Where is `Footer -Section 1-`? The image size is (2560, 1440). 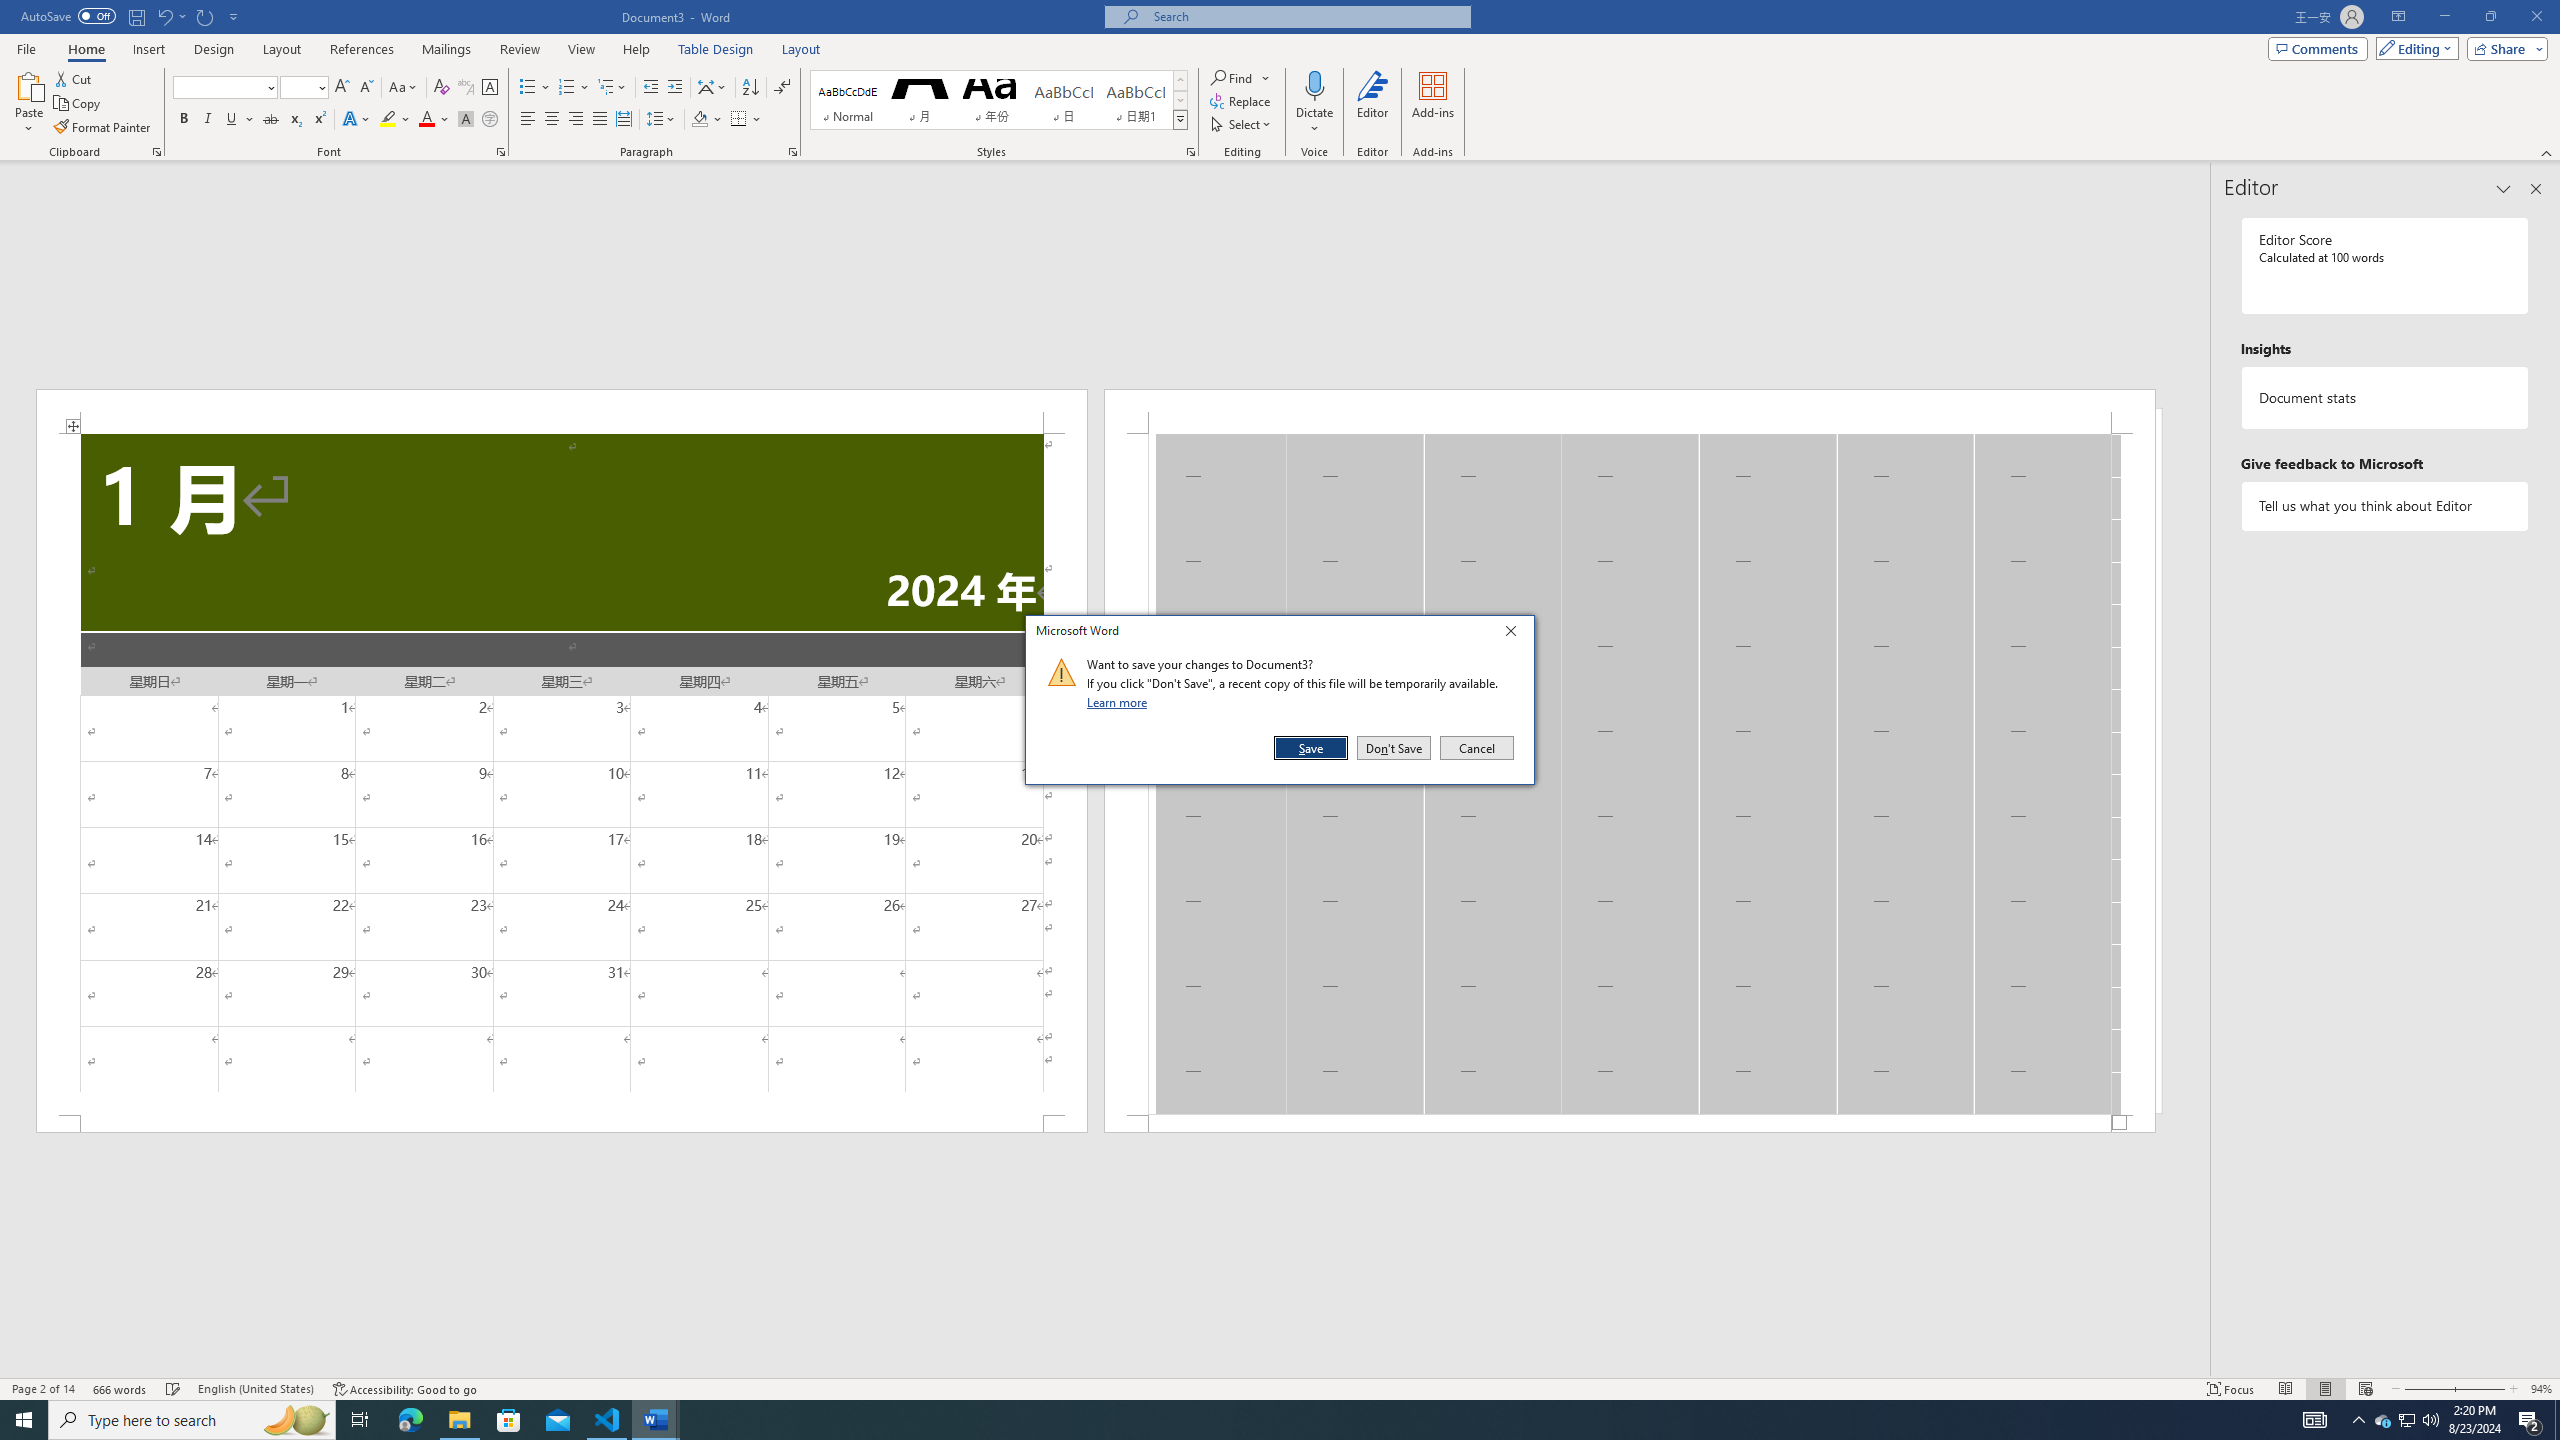
Footer -Section 1- is located at coordinates (1629, 1124).